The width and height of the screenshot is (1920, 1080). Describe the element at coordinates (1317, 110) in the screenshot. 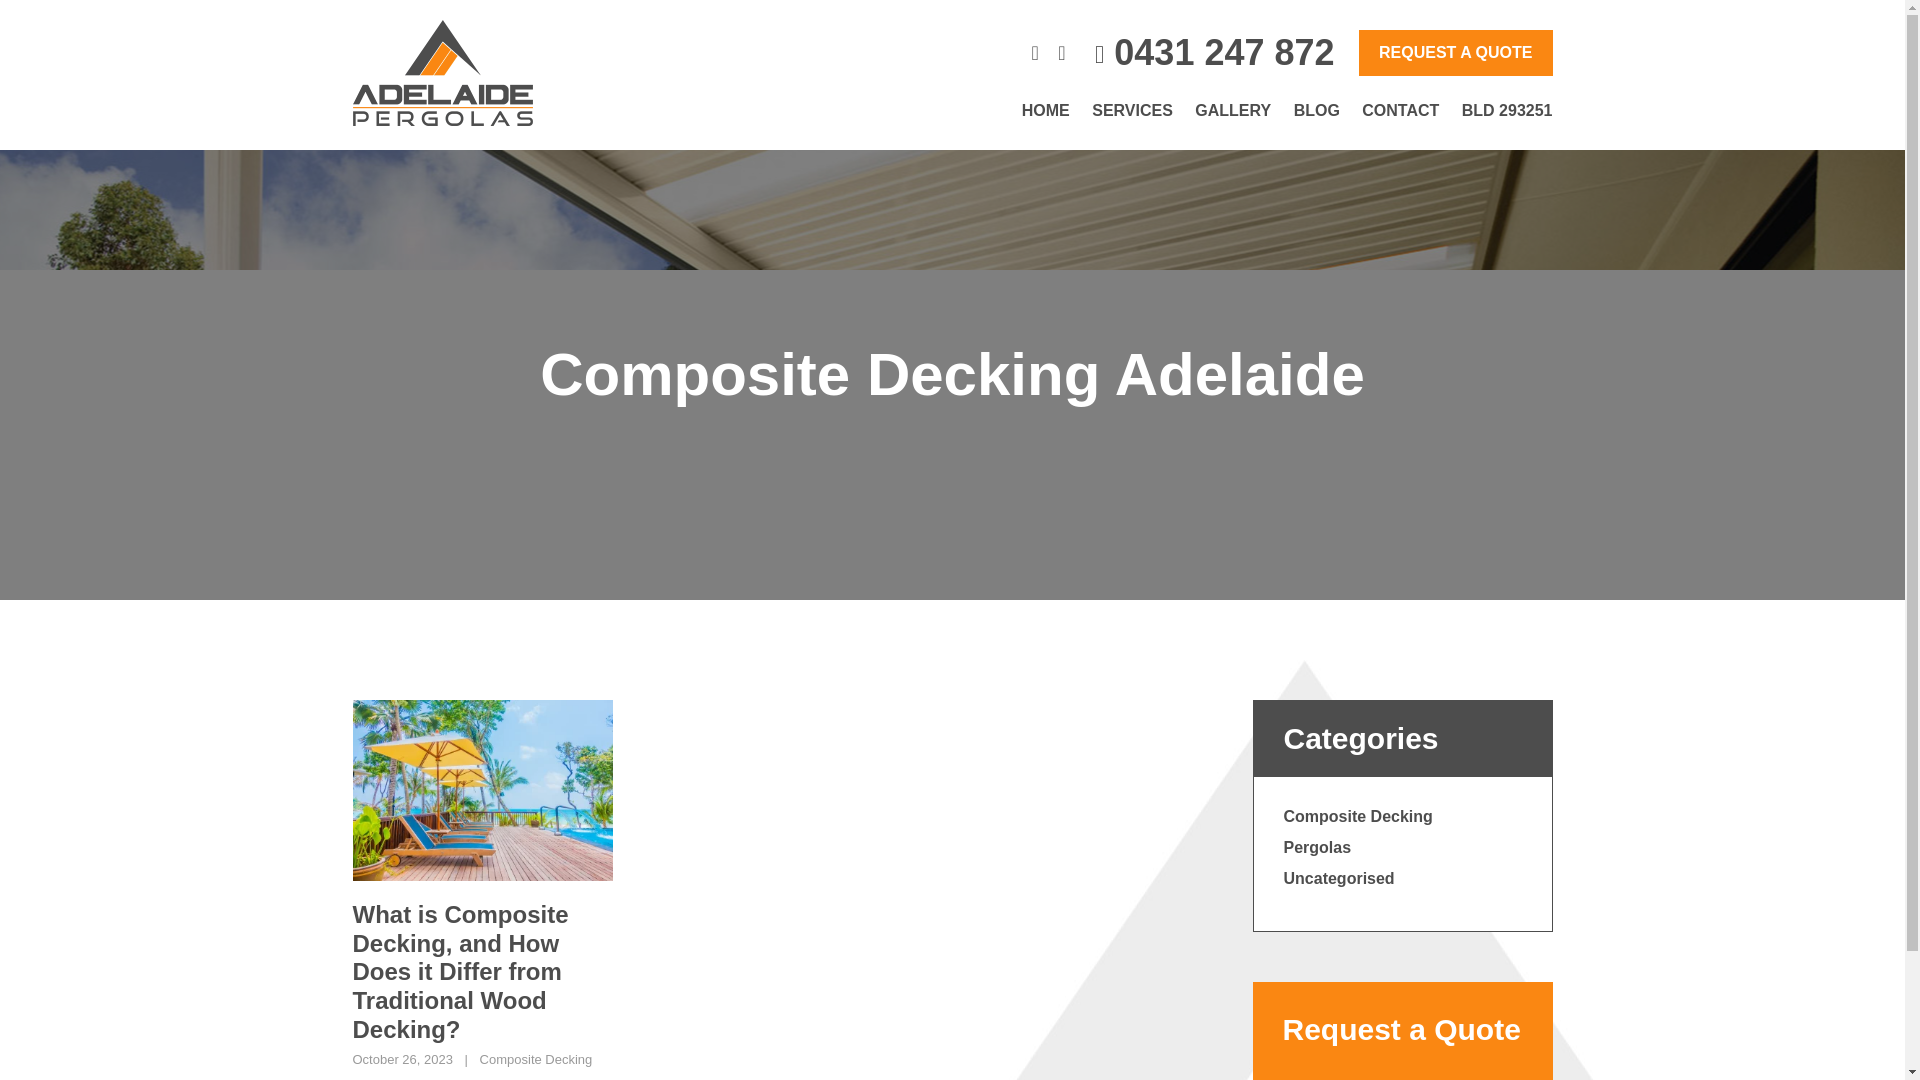

I see `BLOG` at that location.